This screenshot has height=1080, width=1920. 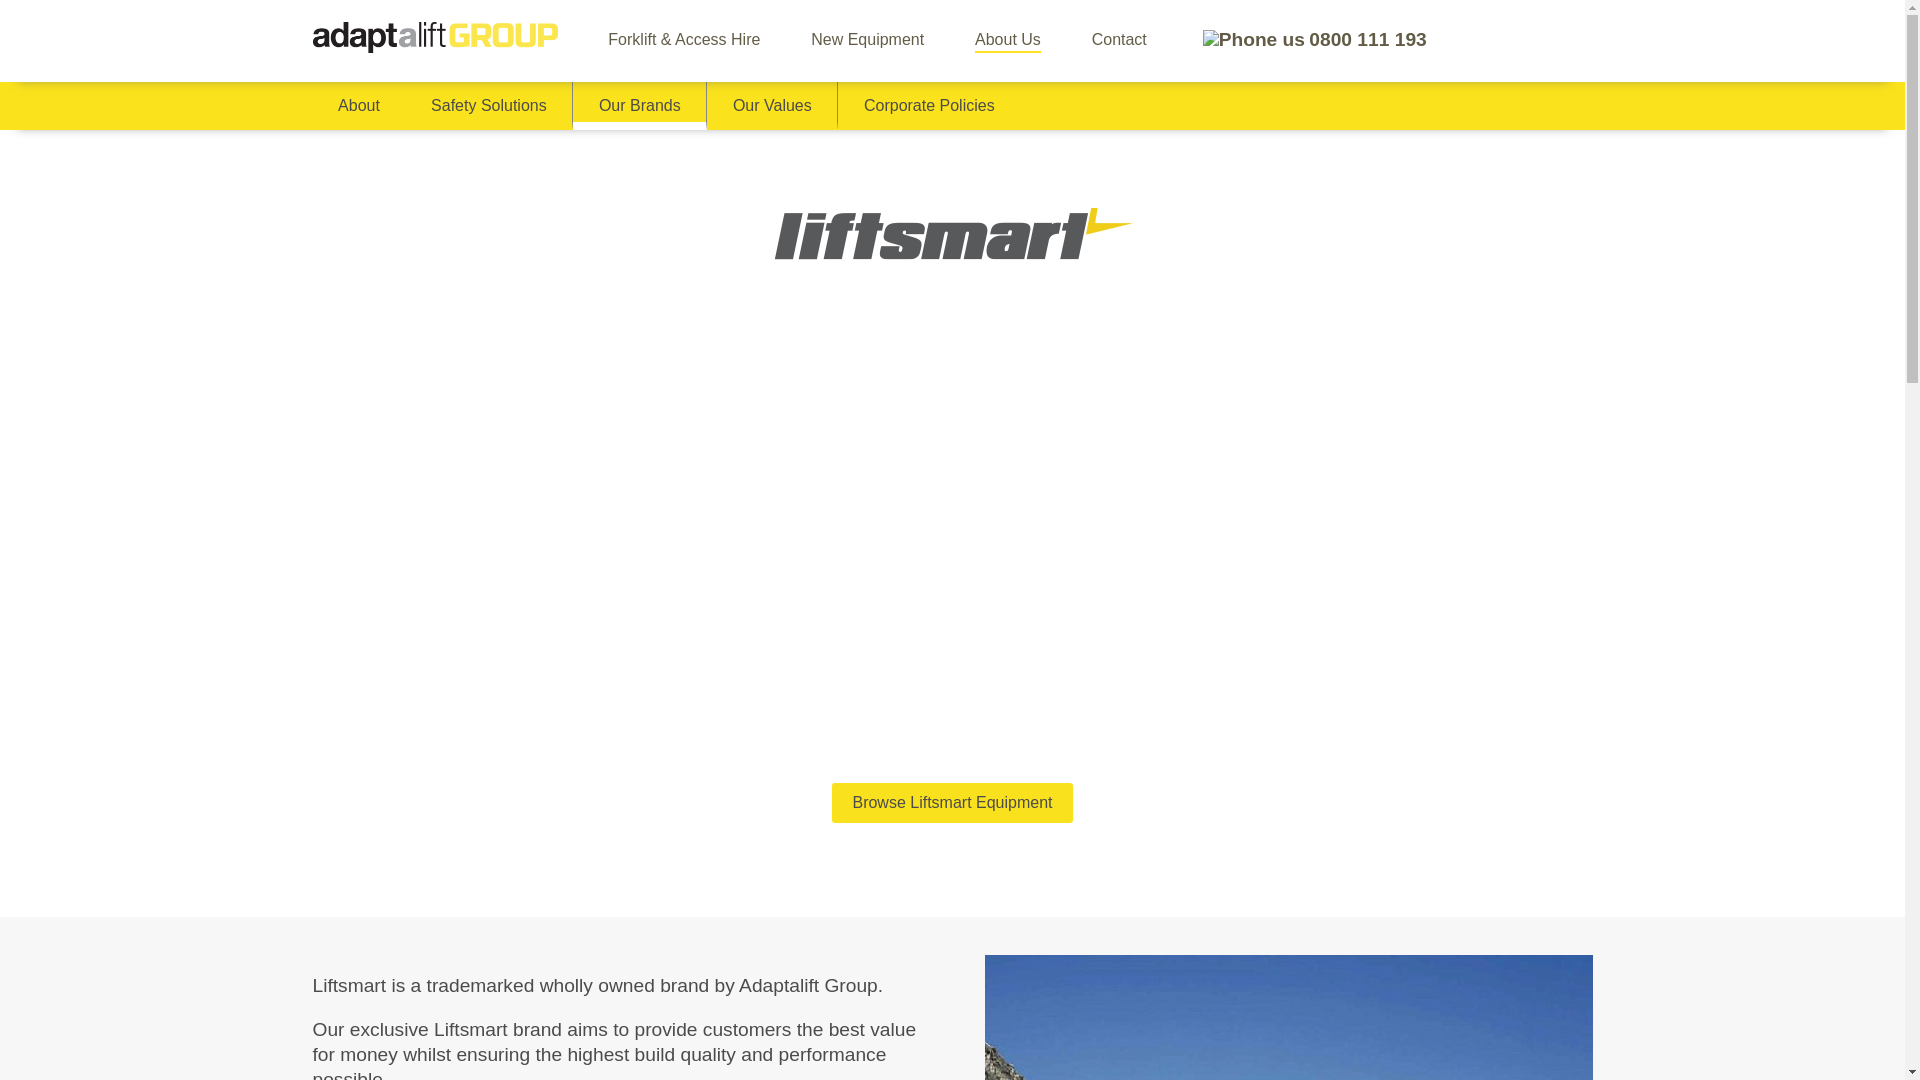 I want to click on About, so click(x=358, y=106).